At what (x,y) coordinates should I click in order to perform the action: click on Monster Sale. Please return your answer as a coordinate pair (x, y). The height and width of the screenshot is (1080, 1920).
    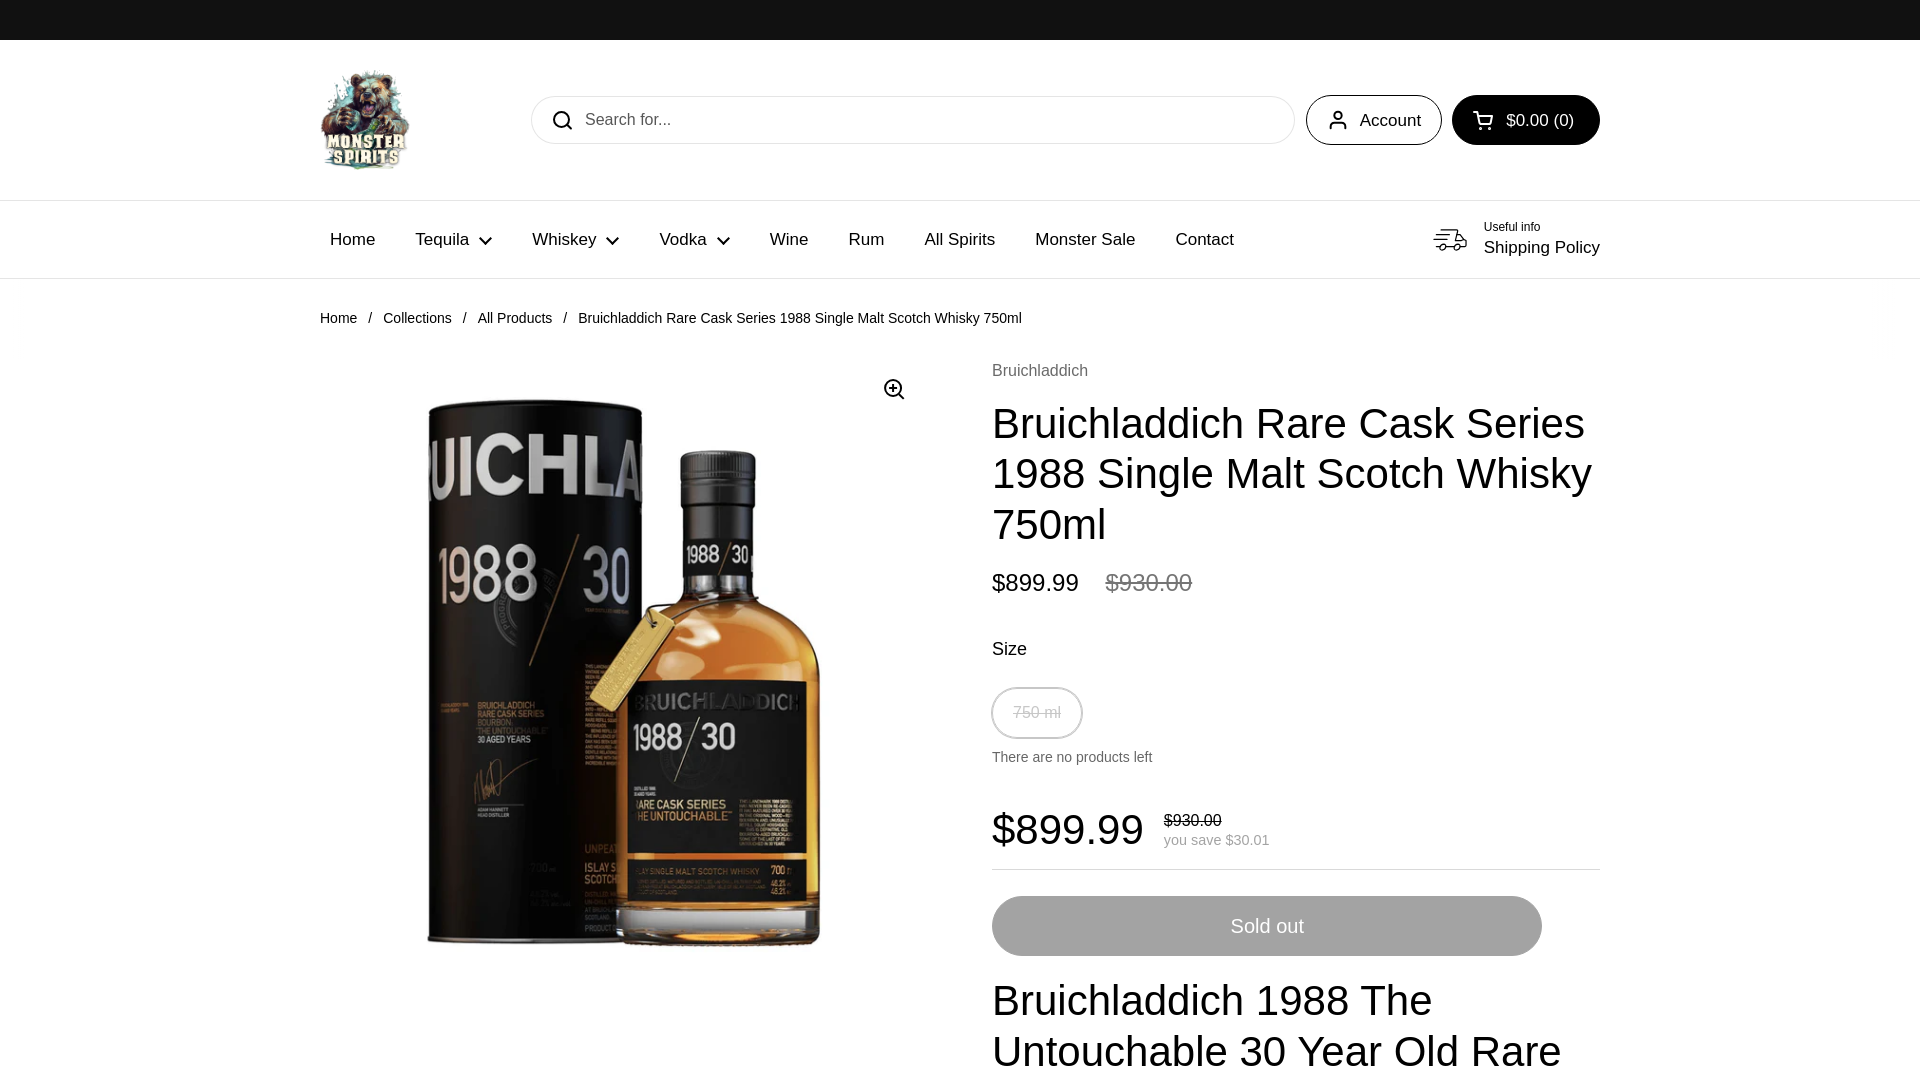
    Looking at the image, I should click on (866, 240).